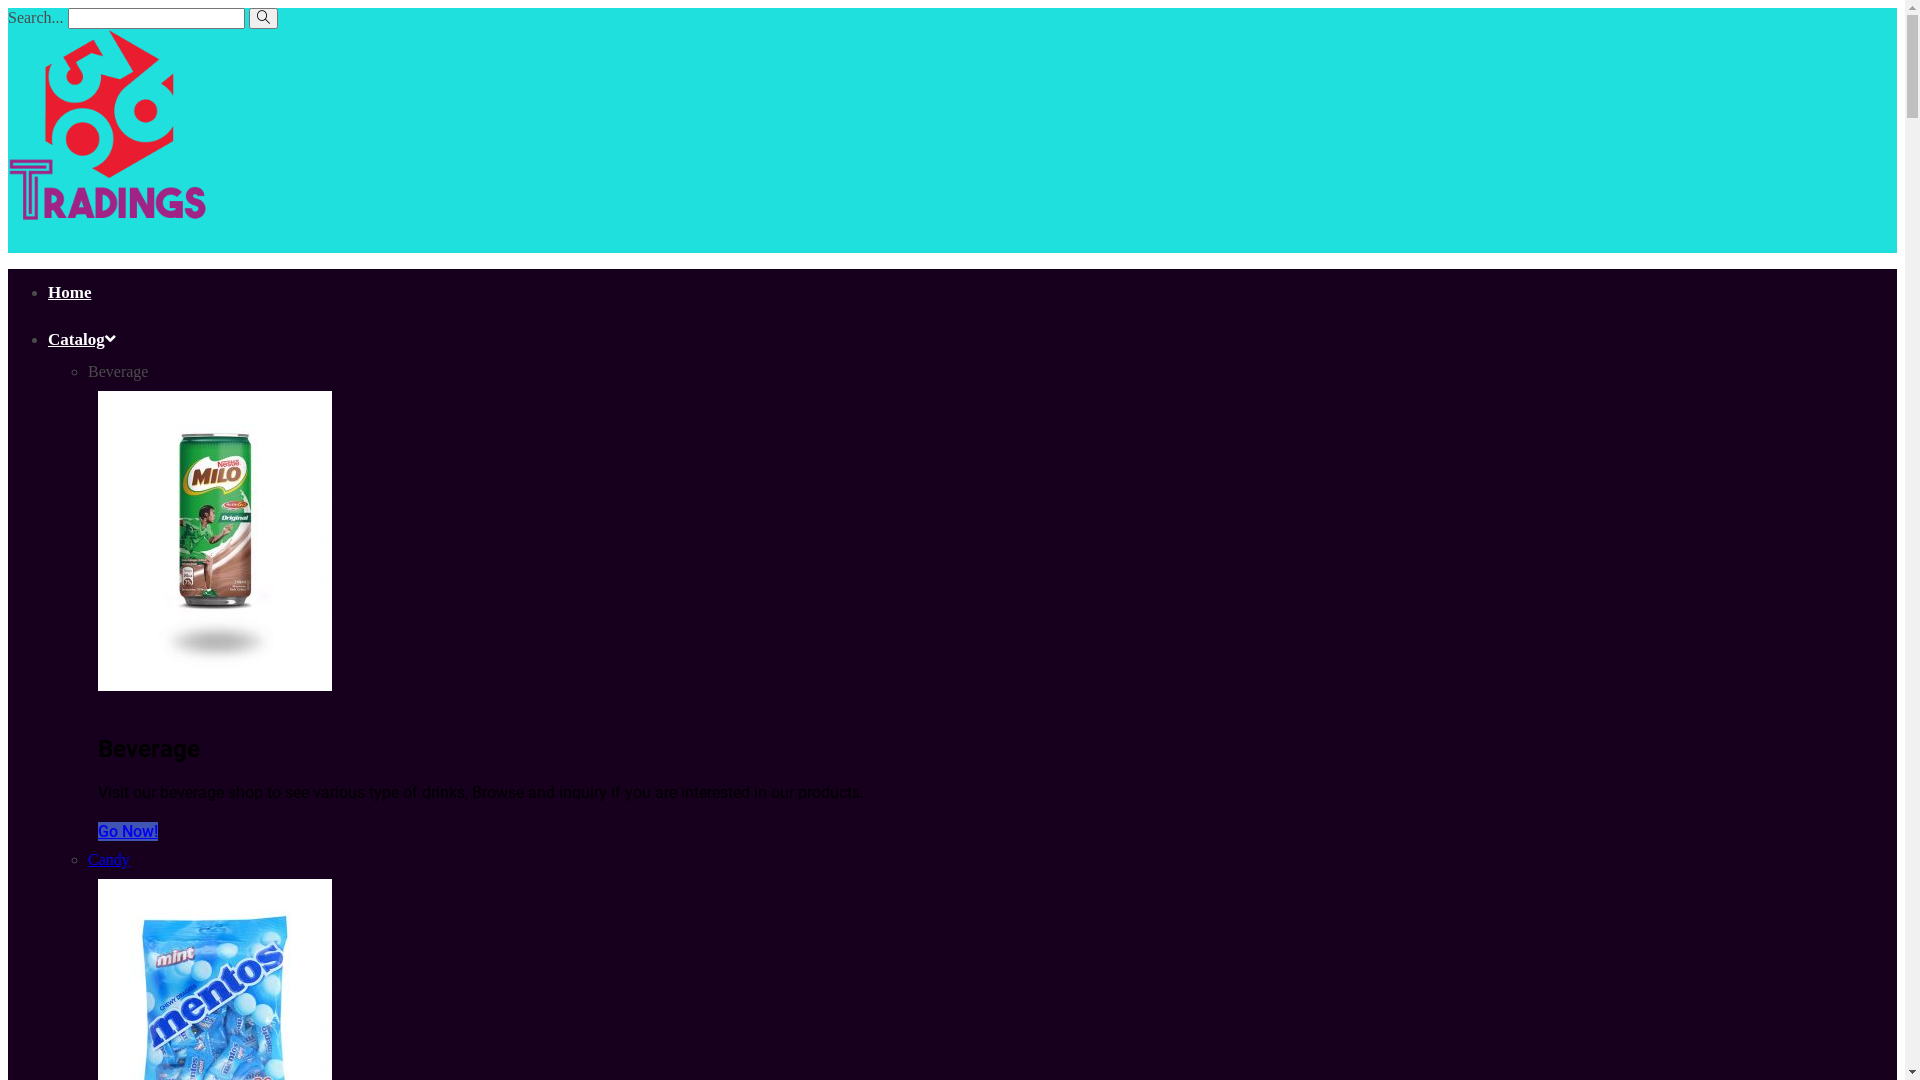 The height and width of the screenshot is (1080, 1920). I want to click on Go Now!, so click(128, 832).